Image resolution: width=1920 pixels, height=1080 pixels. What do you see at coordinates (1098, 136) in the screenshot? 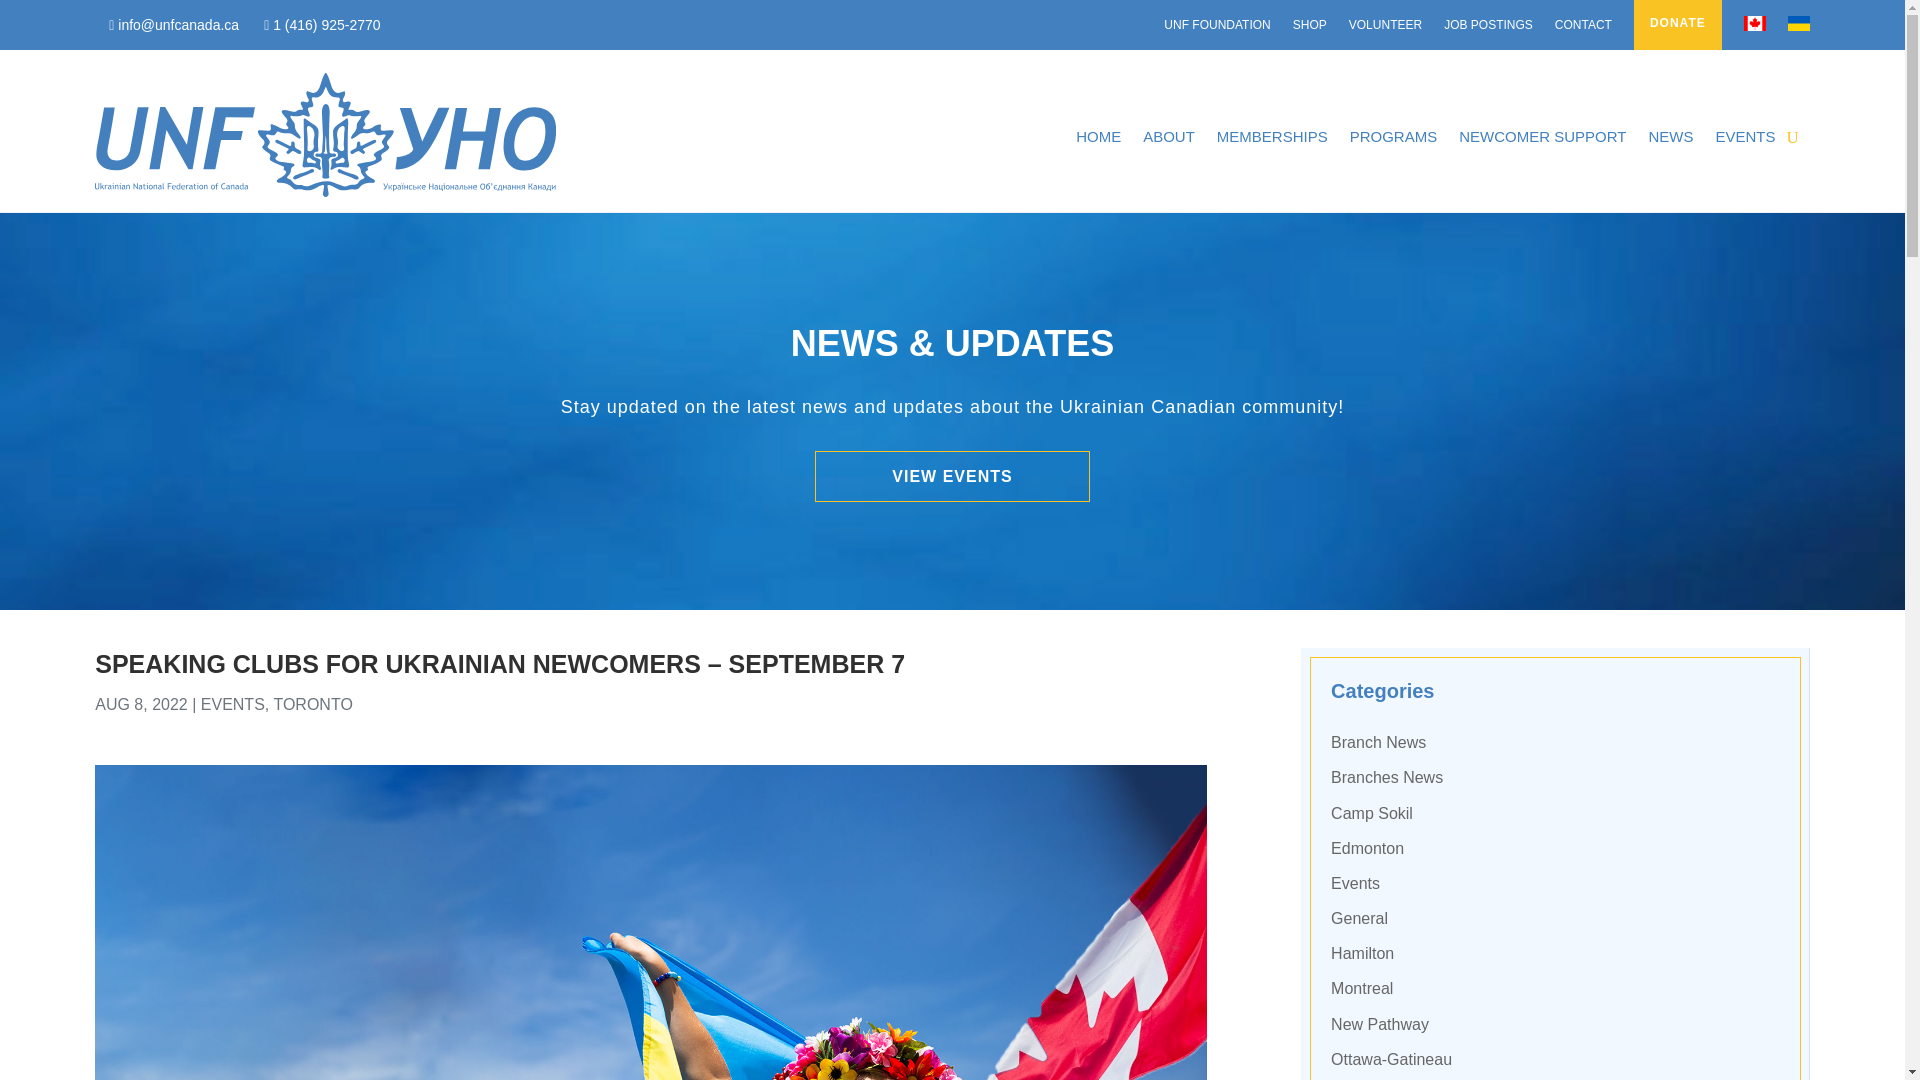
I see `HOME` at bounding box center [1098, 136].